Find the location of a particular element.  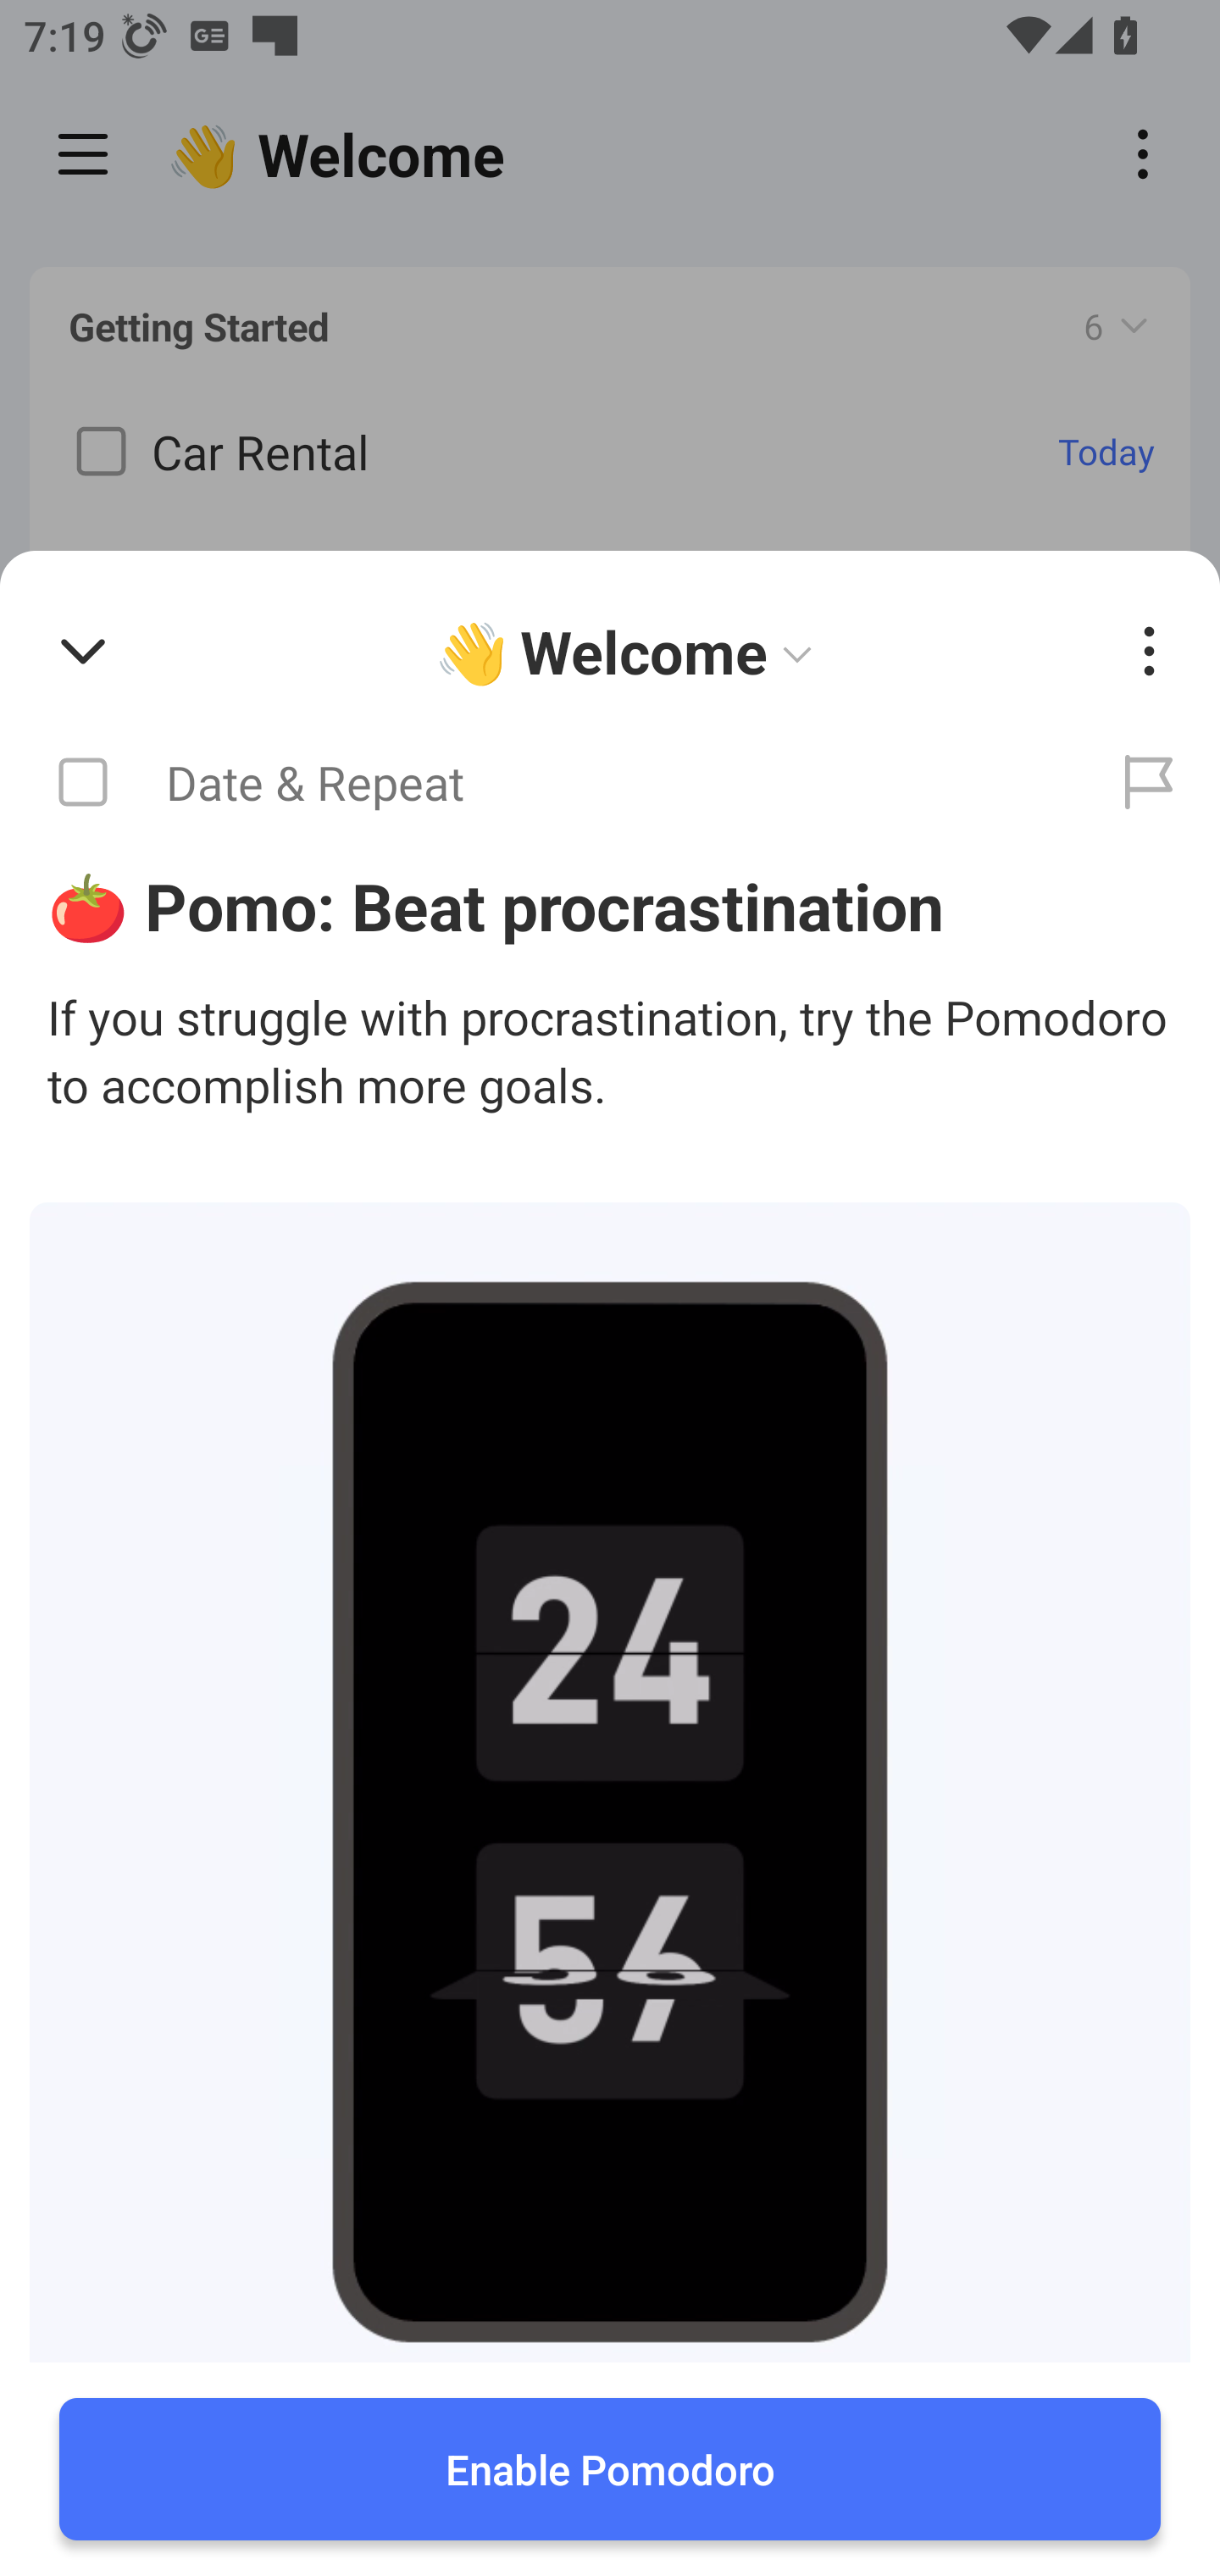

🍅 Pomo: Beat procrastination is located at coordinates (610, 905).